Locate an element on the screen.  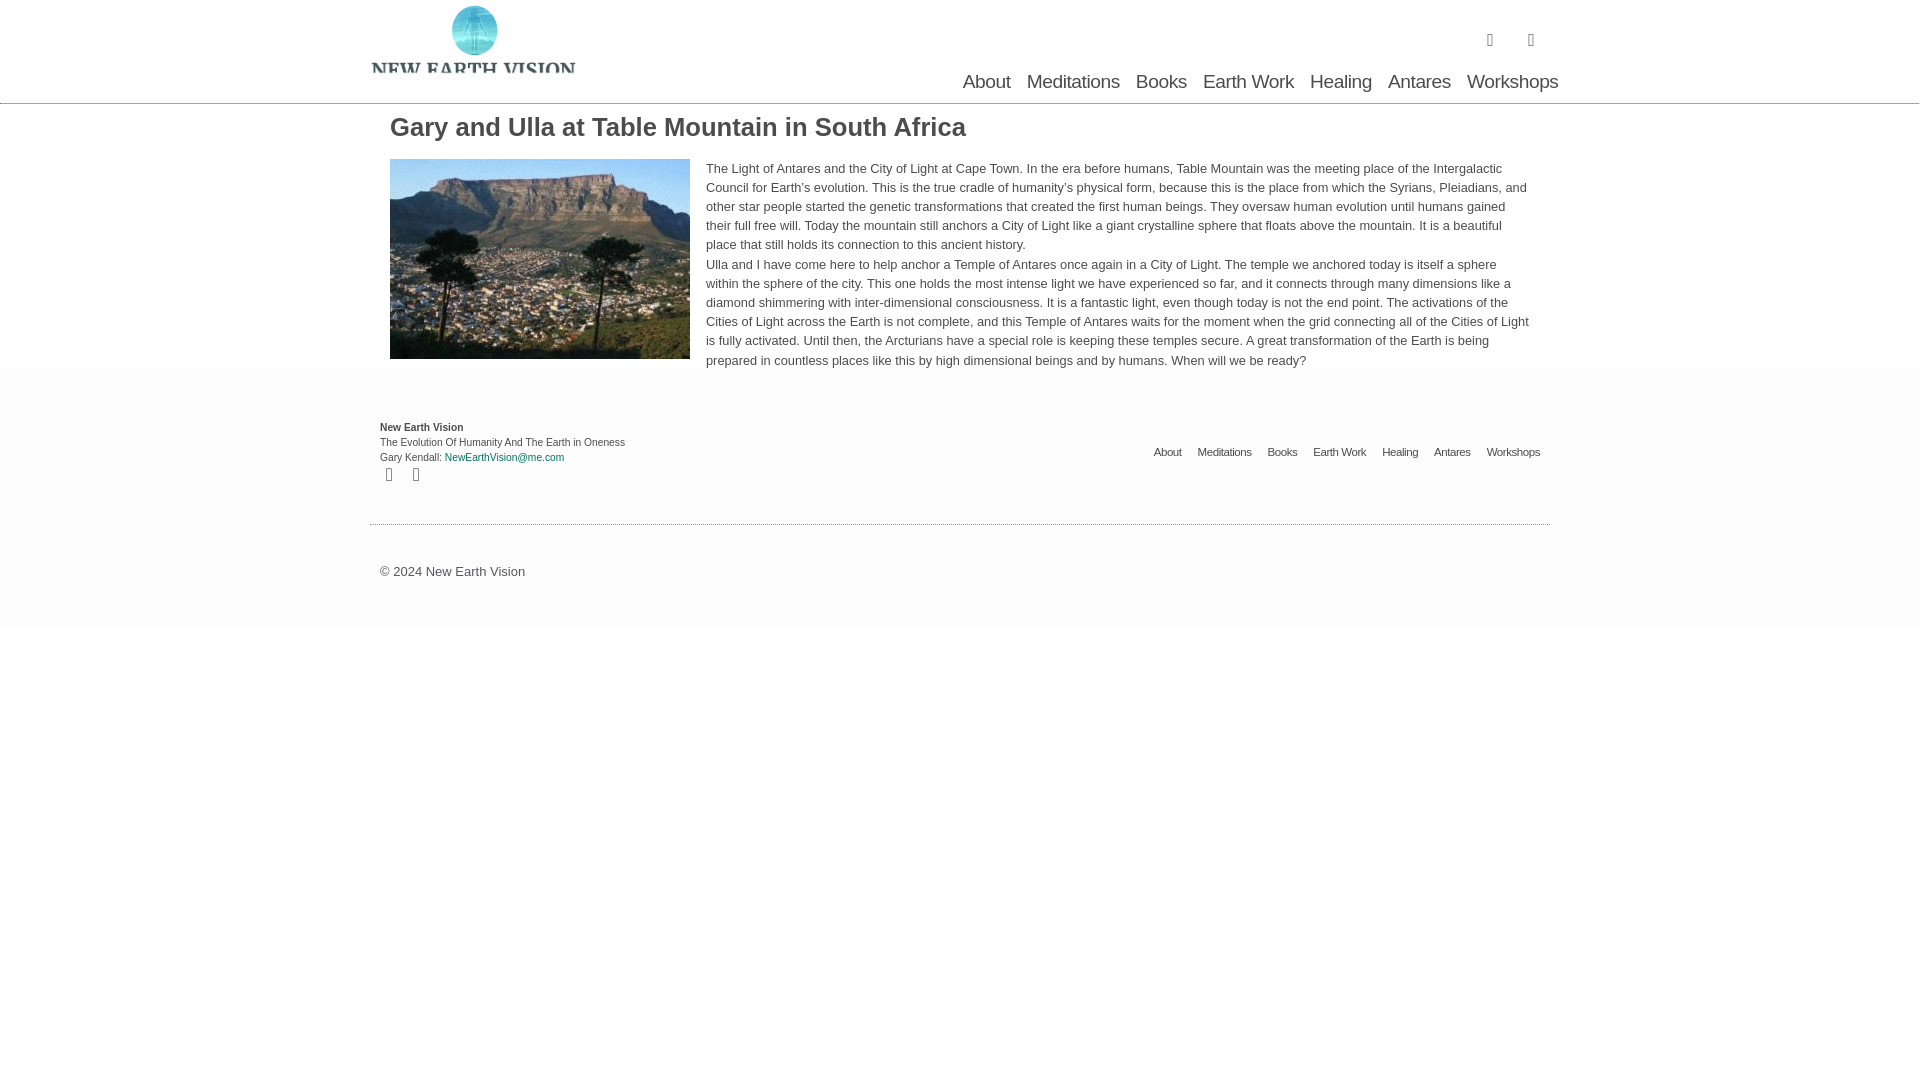
Antares is located at coordinates (1452, 452).